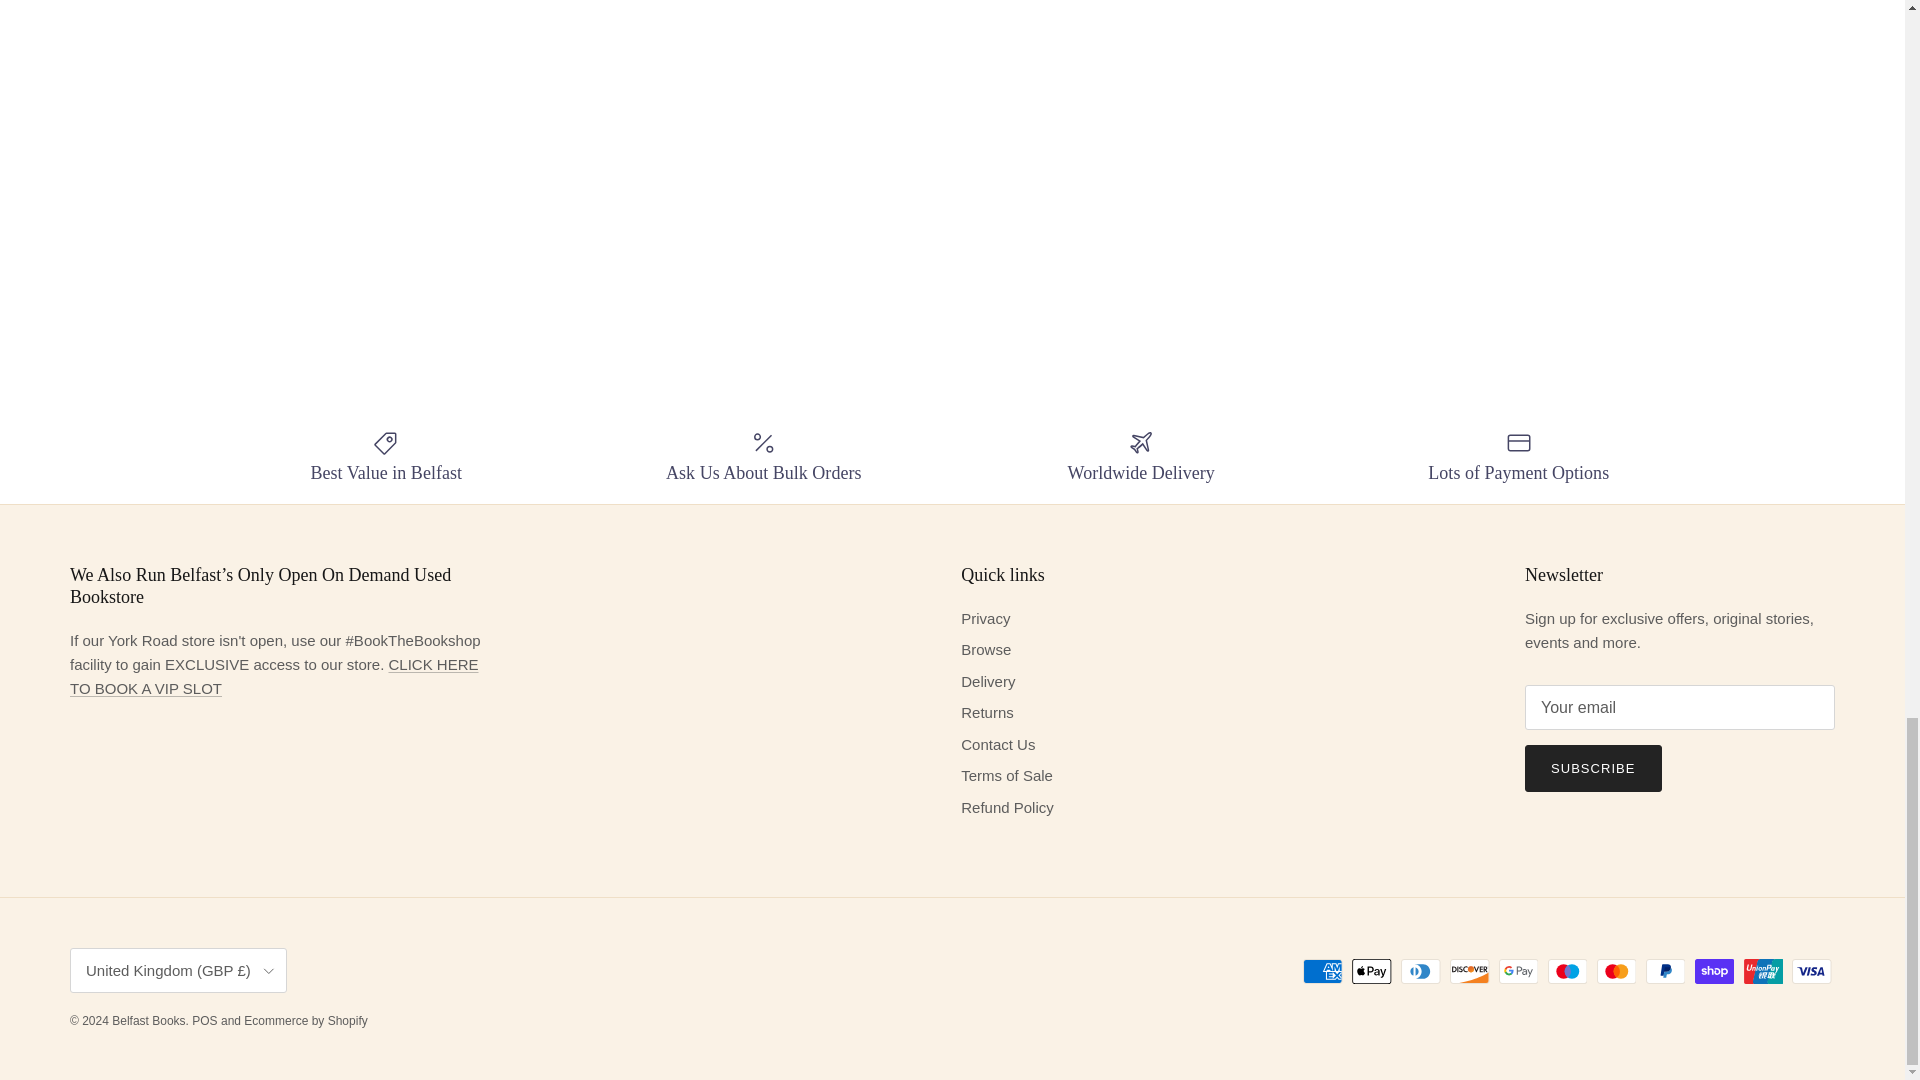  What do you see at coordinates (1420, 971) in the screenshot?
I see `Diners Club` at bounding box center [1420, 971].